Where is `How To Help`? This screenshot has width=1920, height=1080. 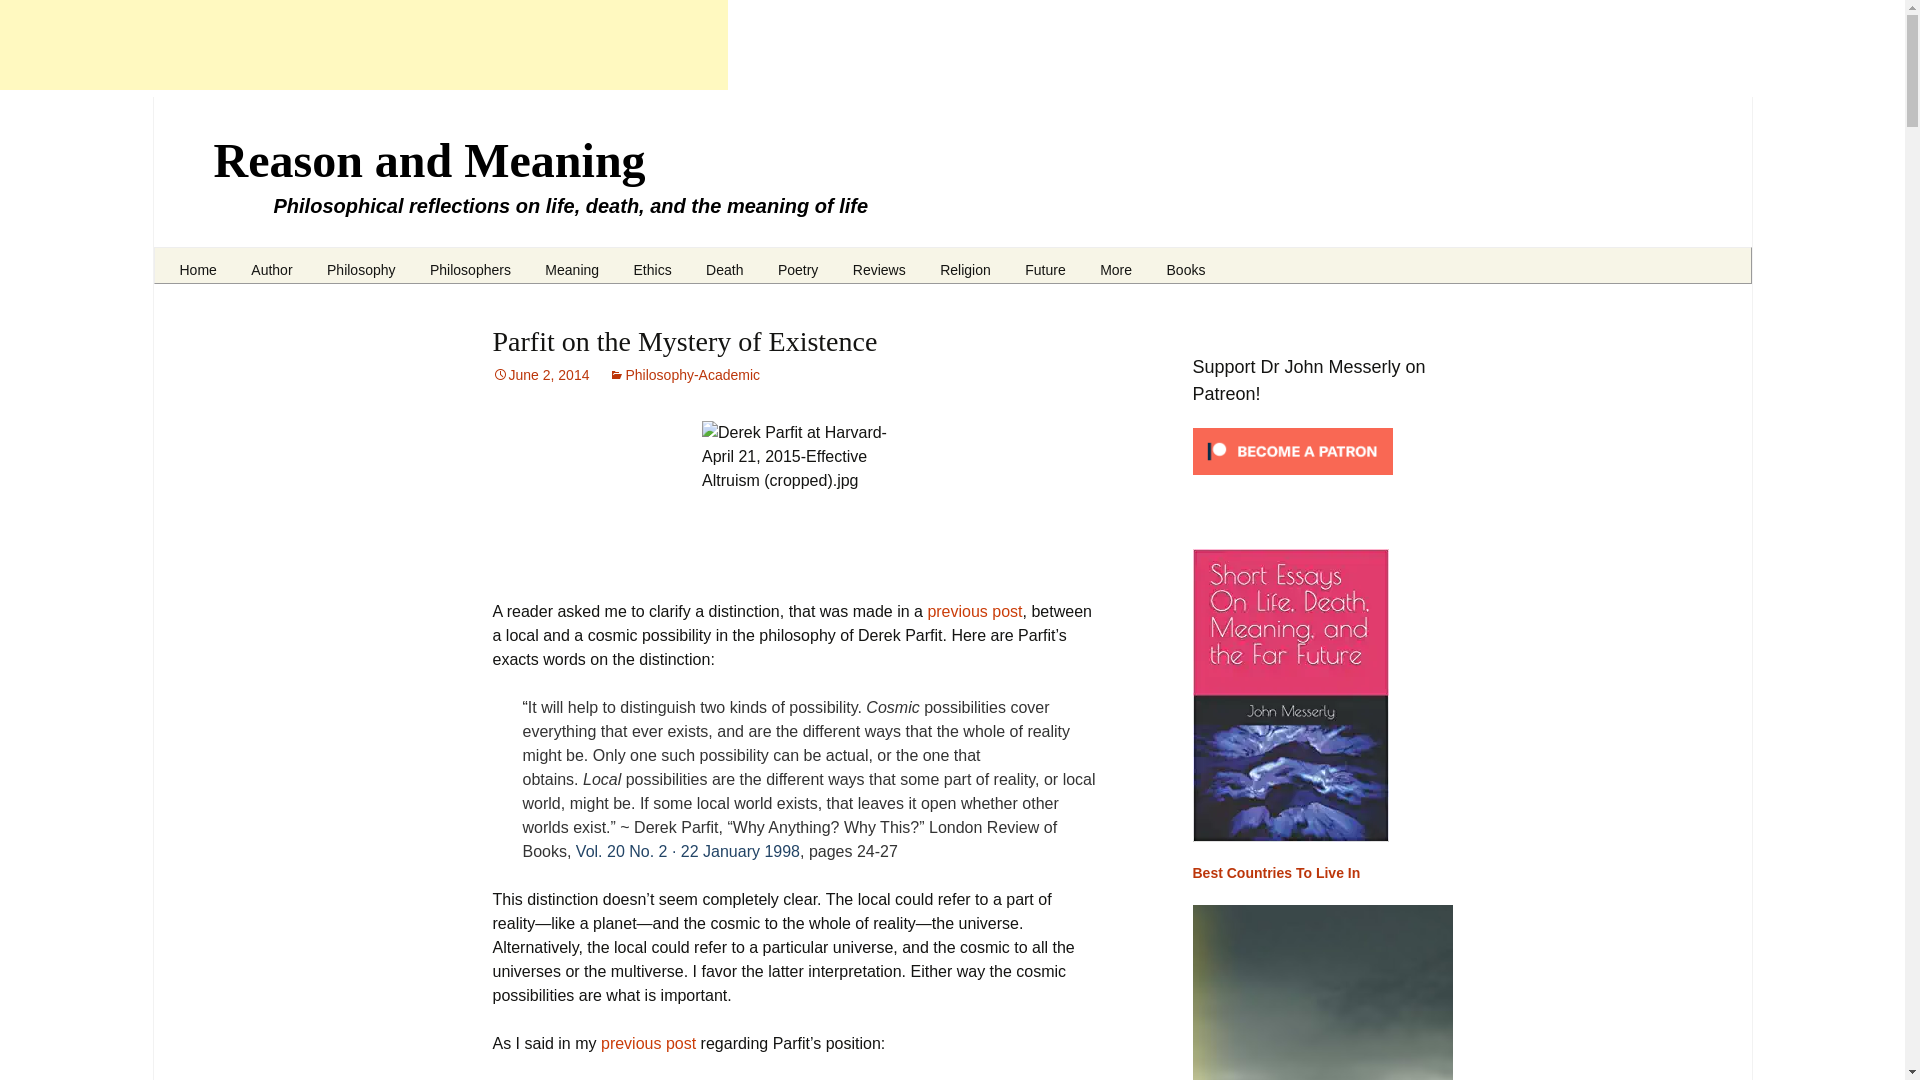 How To Help is located at coordinates (336, 292).